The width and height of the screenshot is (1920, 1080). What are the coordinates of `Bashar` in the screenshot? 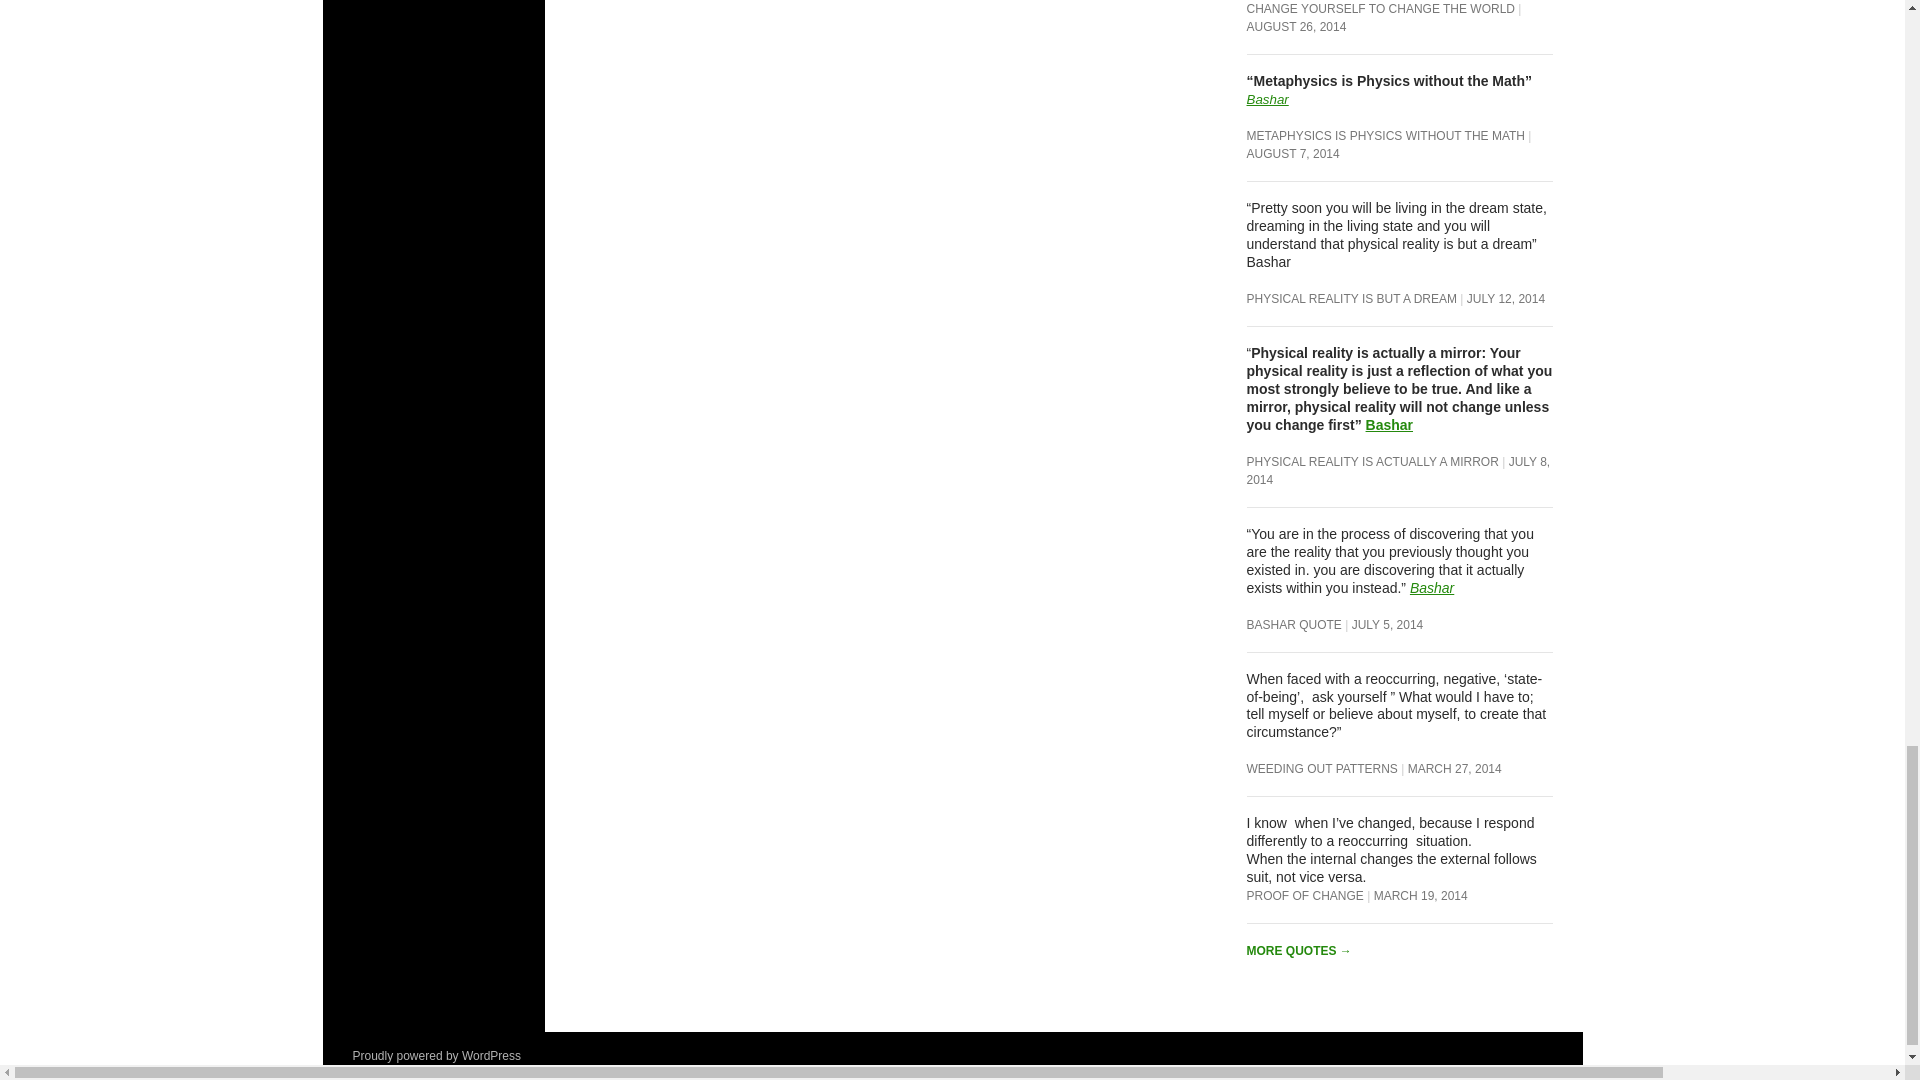 It's located at (1267, 98).